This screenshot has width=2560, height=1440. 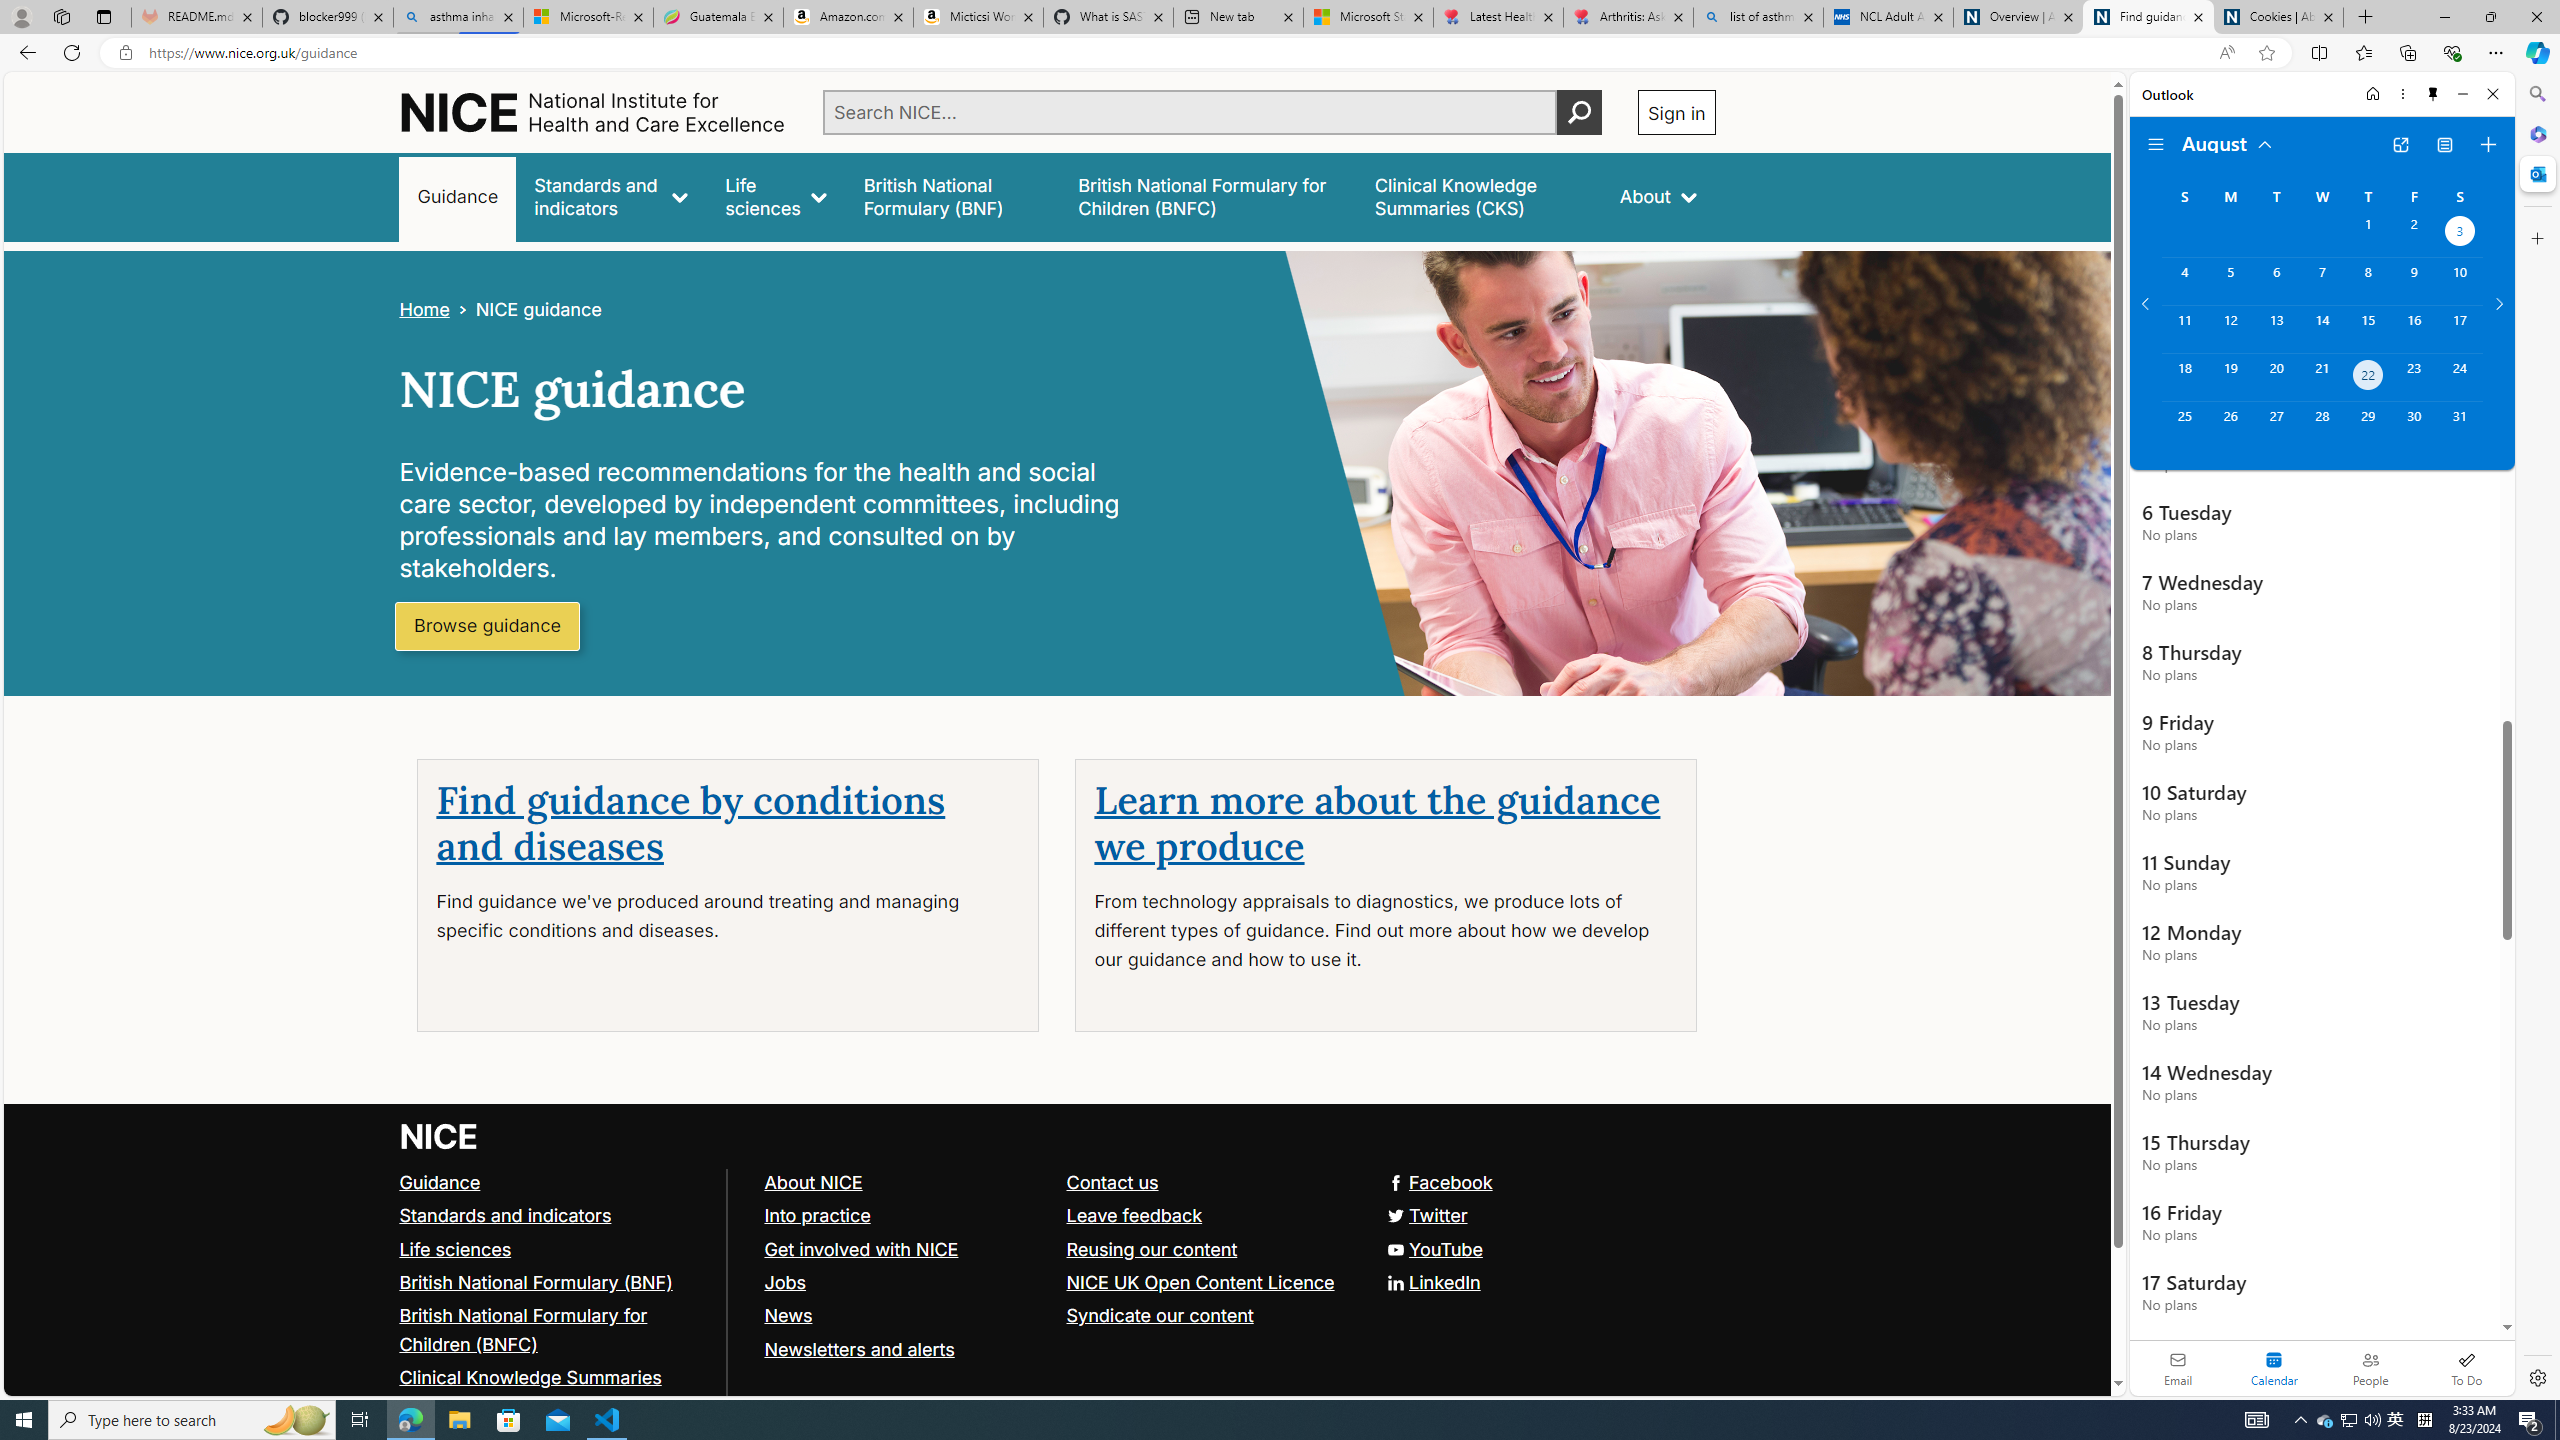 What do you see at coordinates (2368, 233) in the screenshot?
I see `Thursday, August 1, 2024. ` at bounding box center [2368, 233].